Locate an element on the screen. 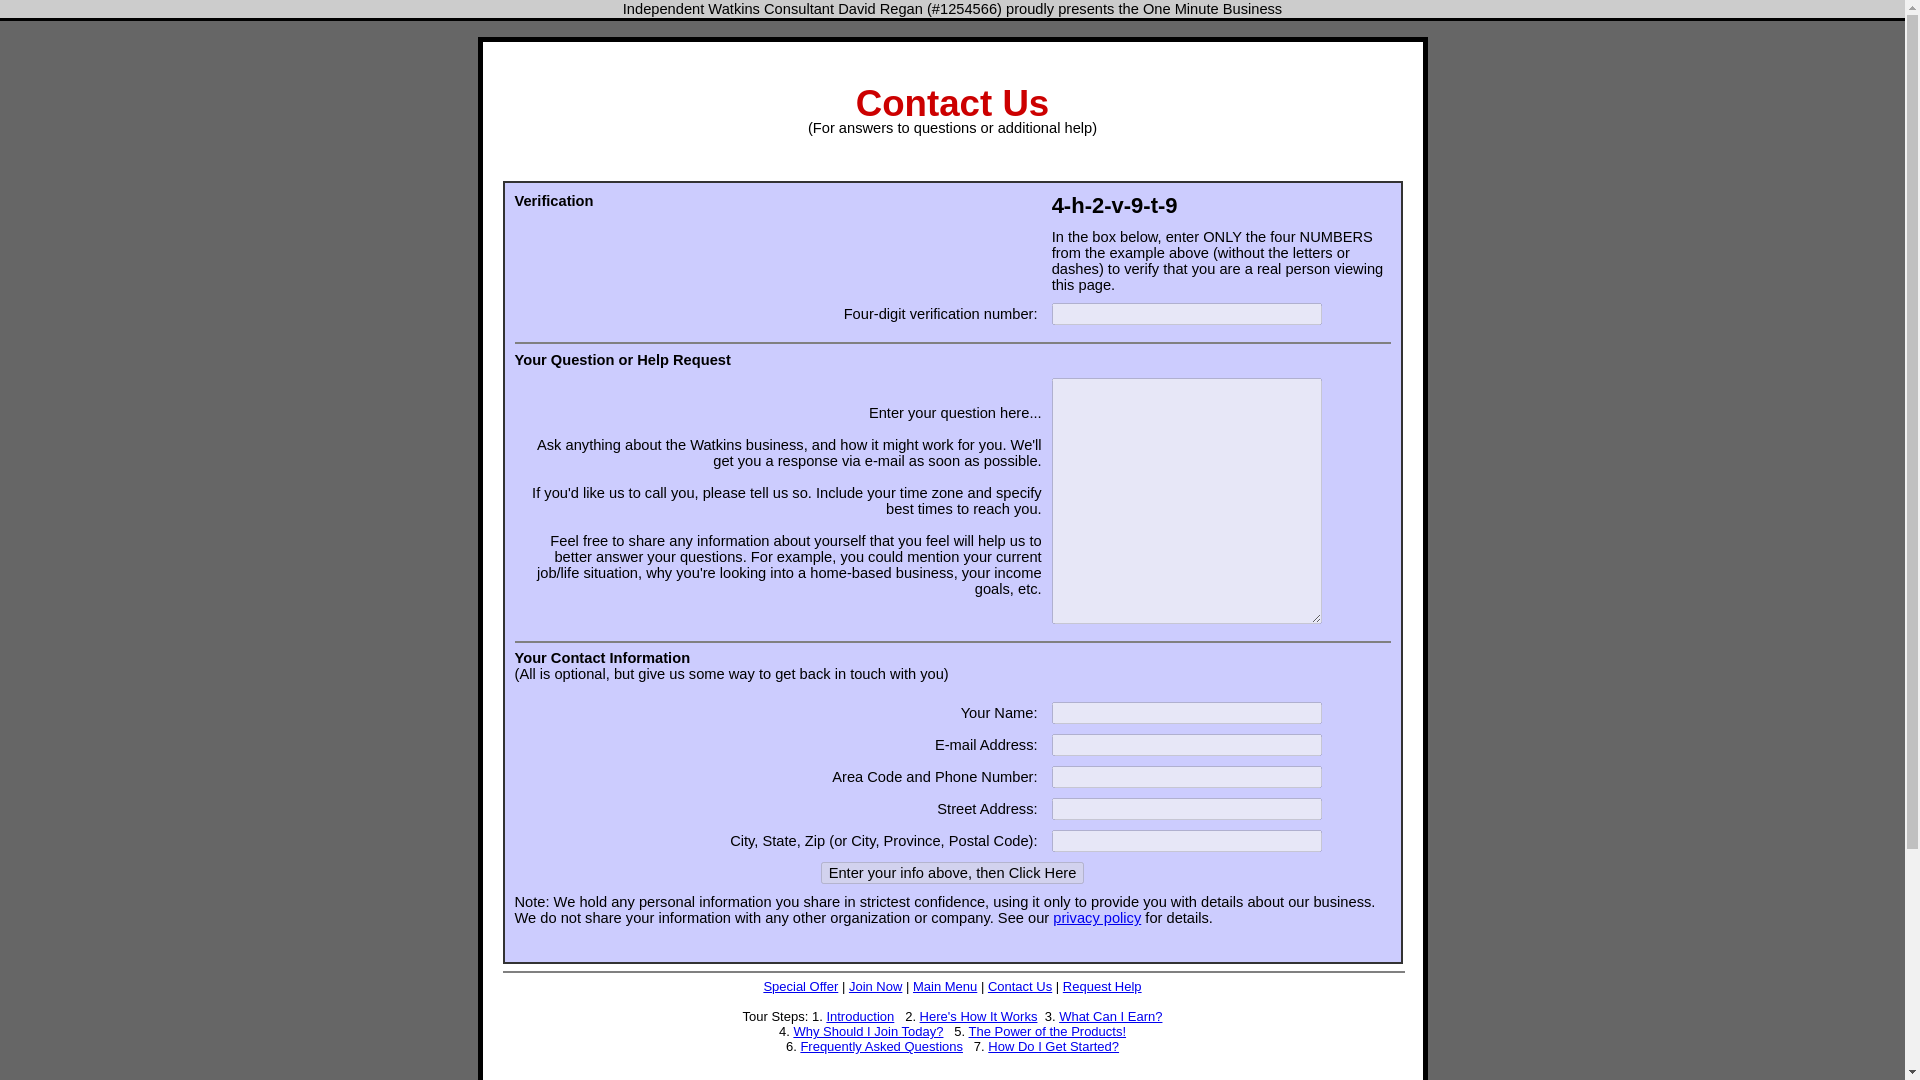 The image size is (1920, 1080). Request Help is located at coordinates (1102, 986).